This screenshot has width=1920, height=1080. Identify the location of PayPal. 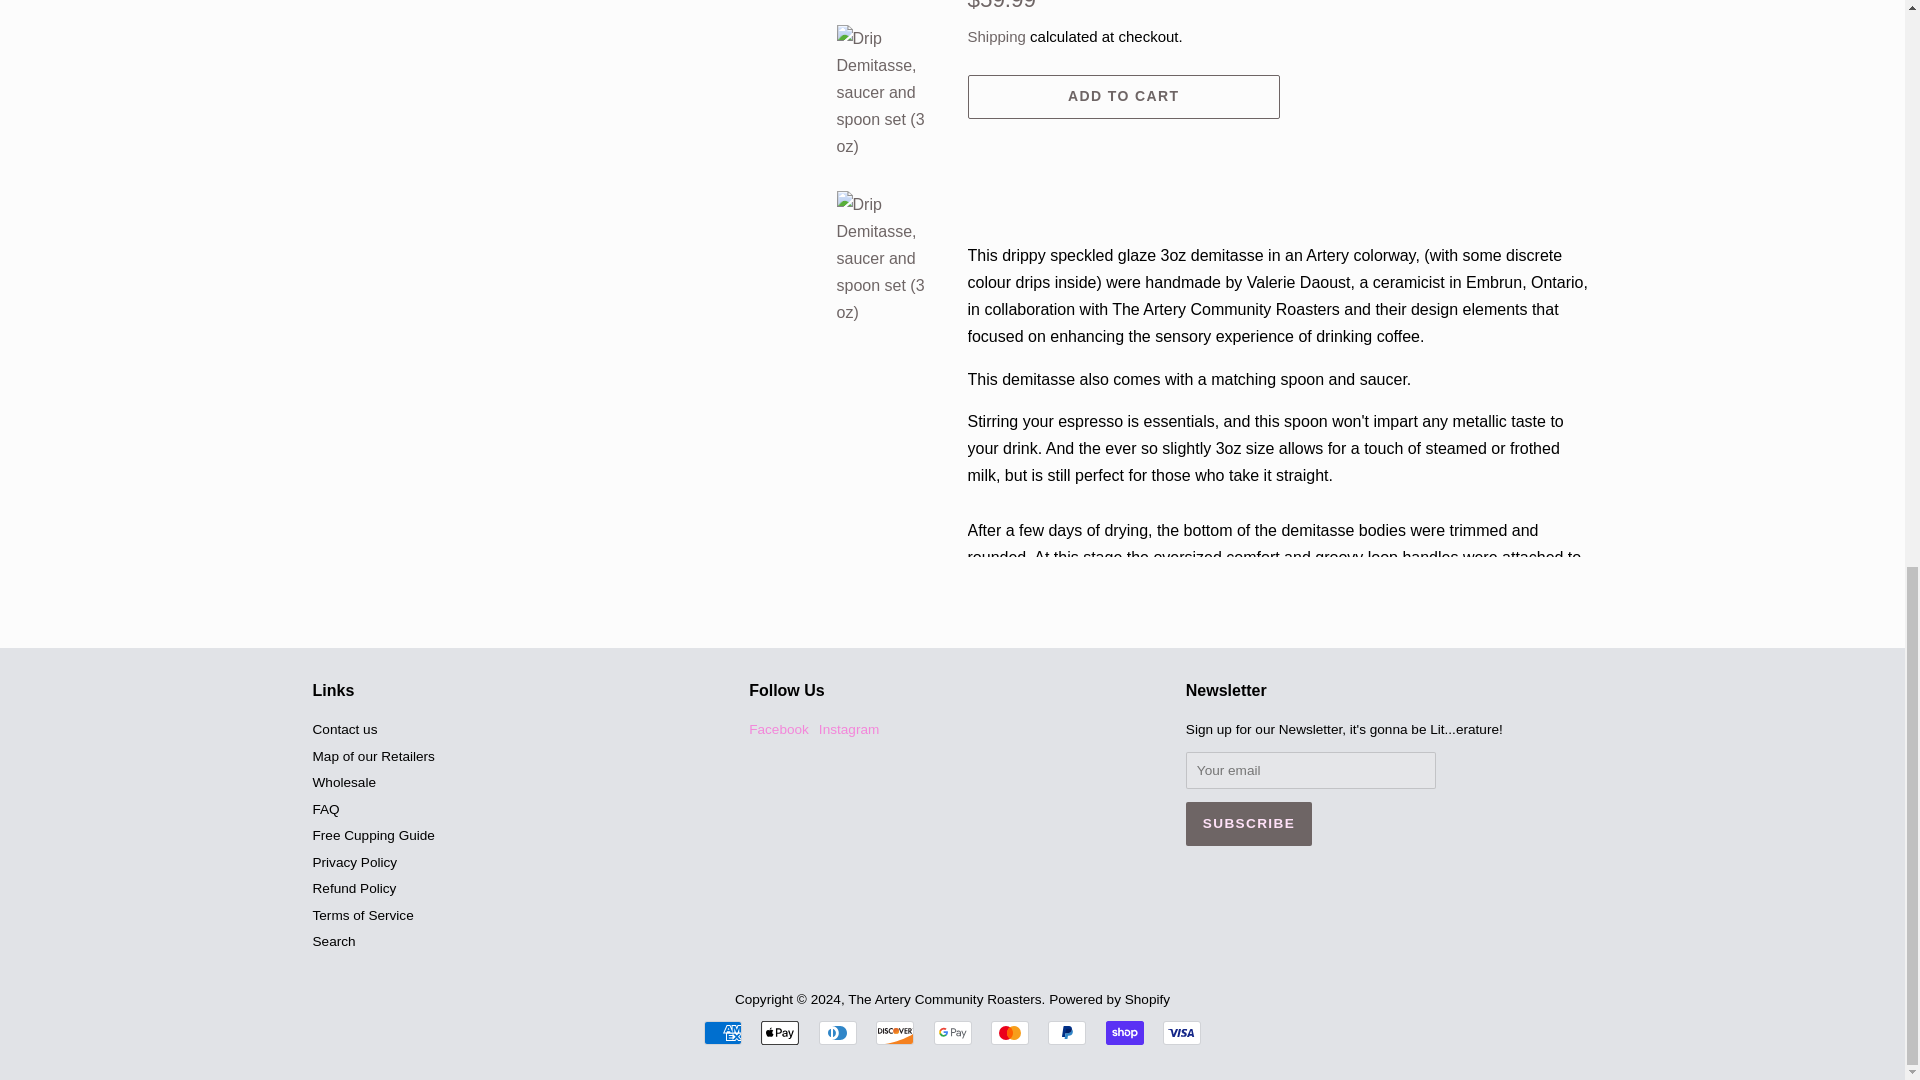
(1067, 1032).